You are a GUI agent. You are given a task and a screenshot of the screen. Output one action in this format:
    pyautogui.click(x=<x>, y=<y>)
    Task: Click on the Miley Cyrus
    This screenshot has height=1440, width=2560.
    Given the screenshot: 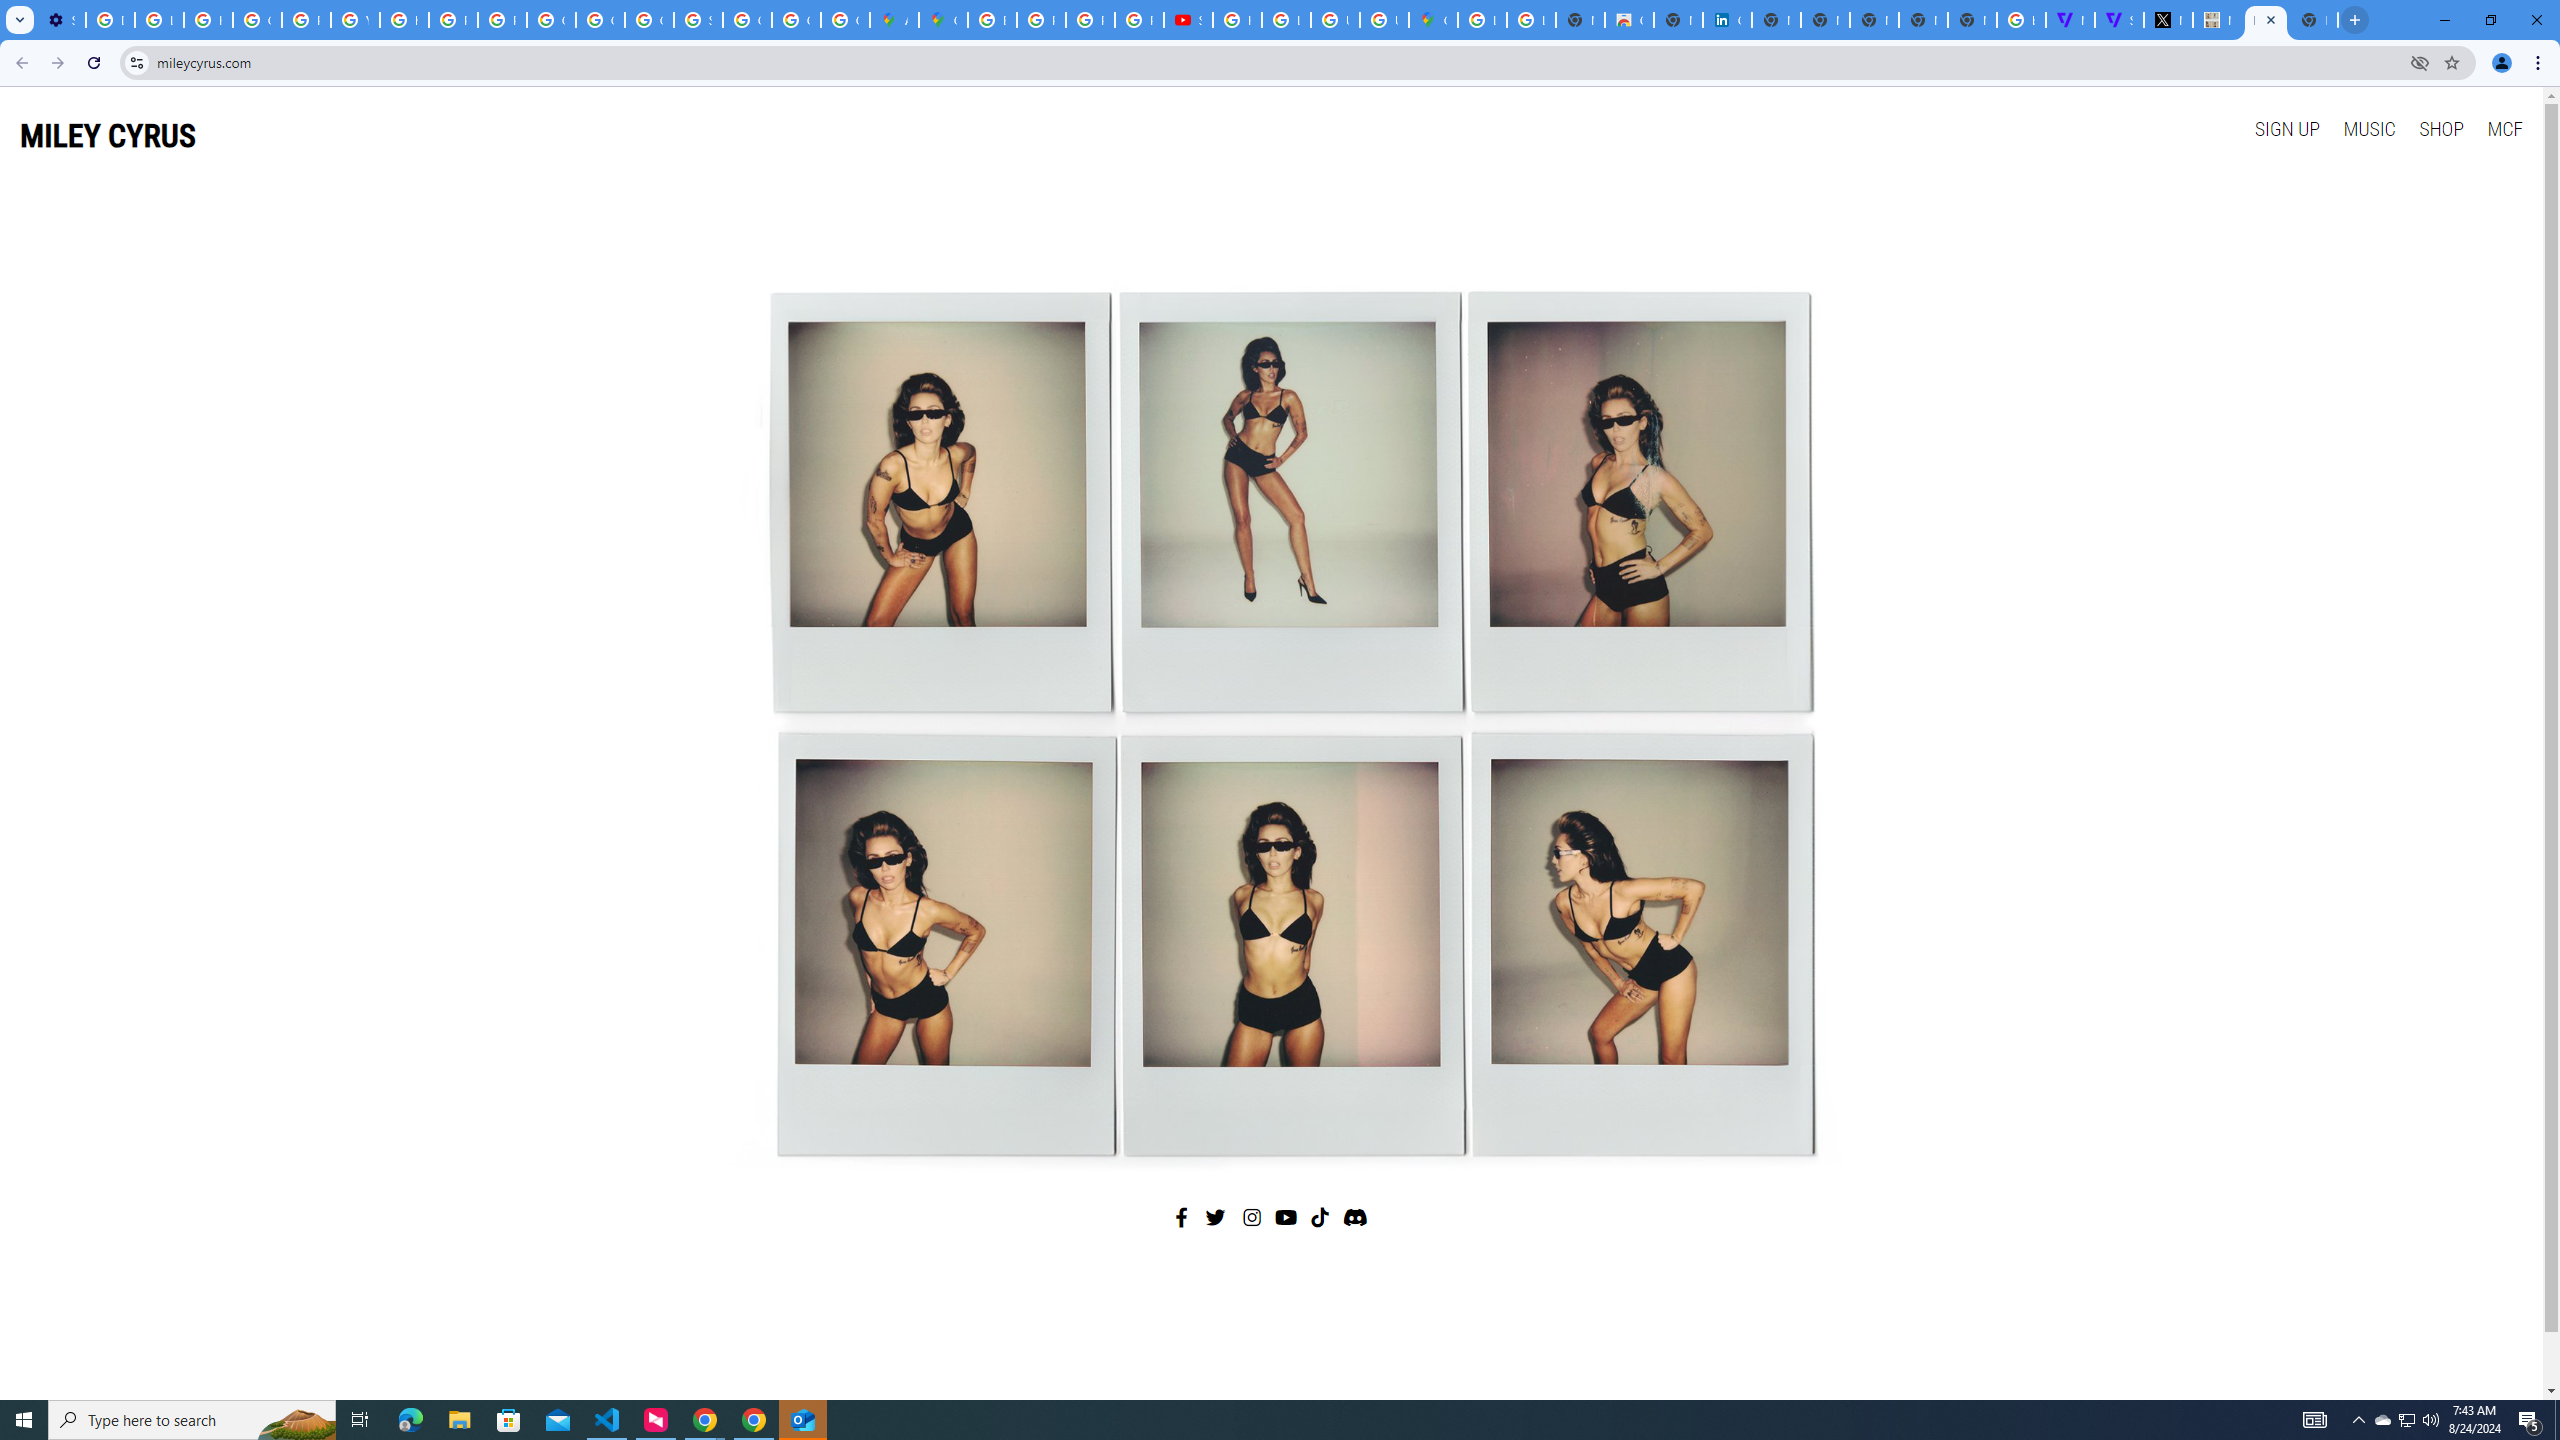 What is the action you would take?
    pyautogui.click(x=1270, y=716)
    